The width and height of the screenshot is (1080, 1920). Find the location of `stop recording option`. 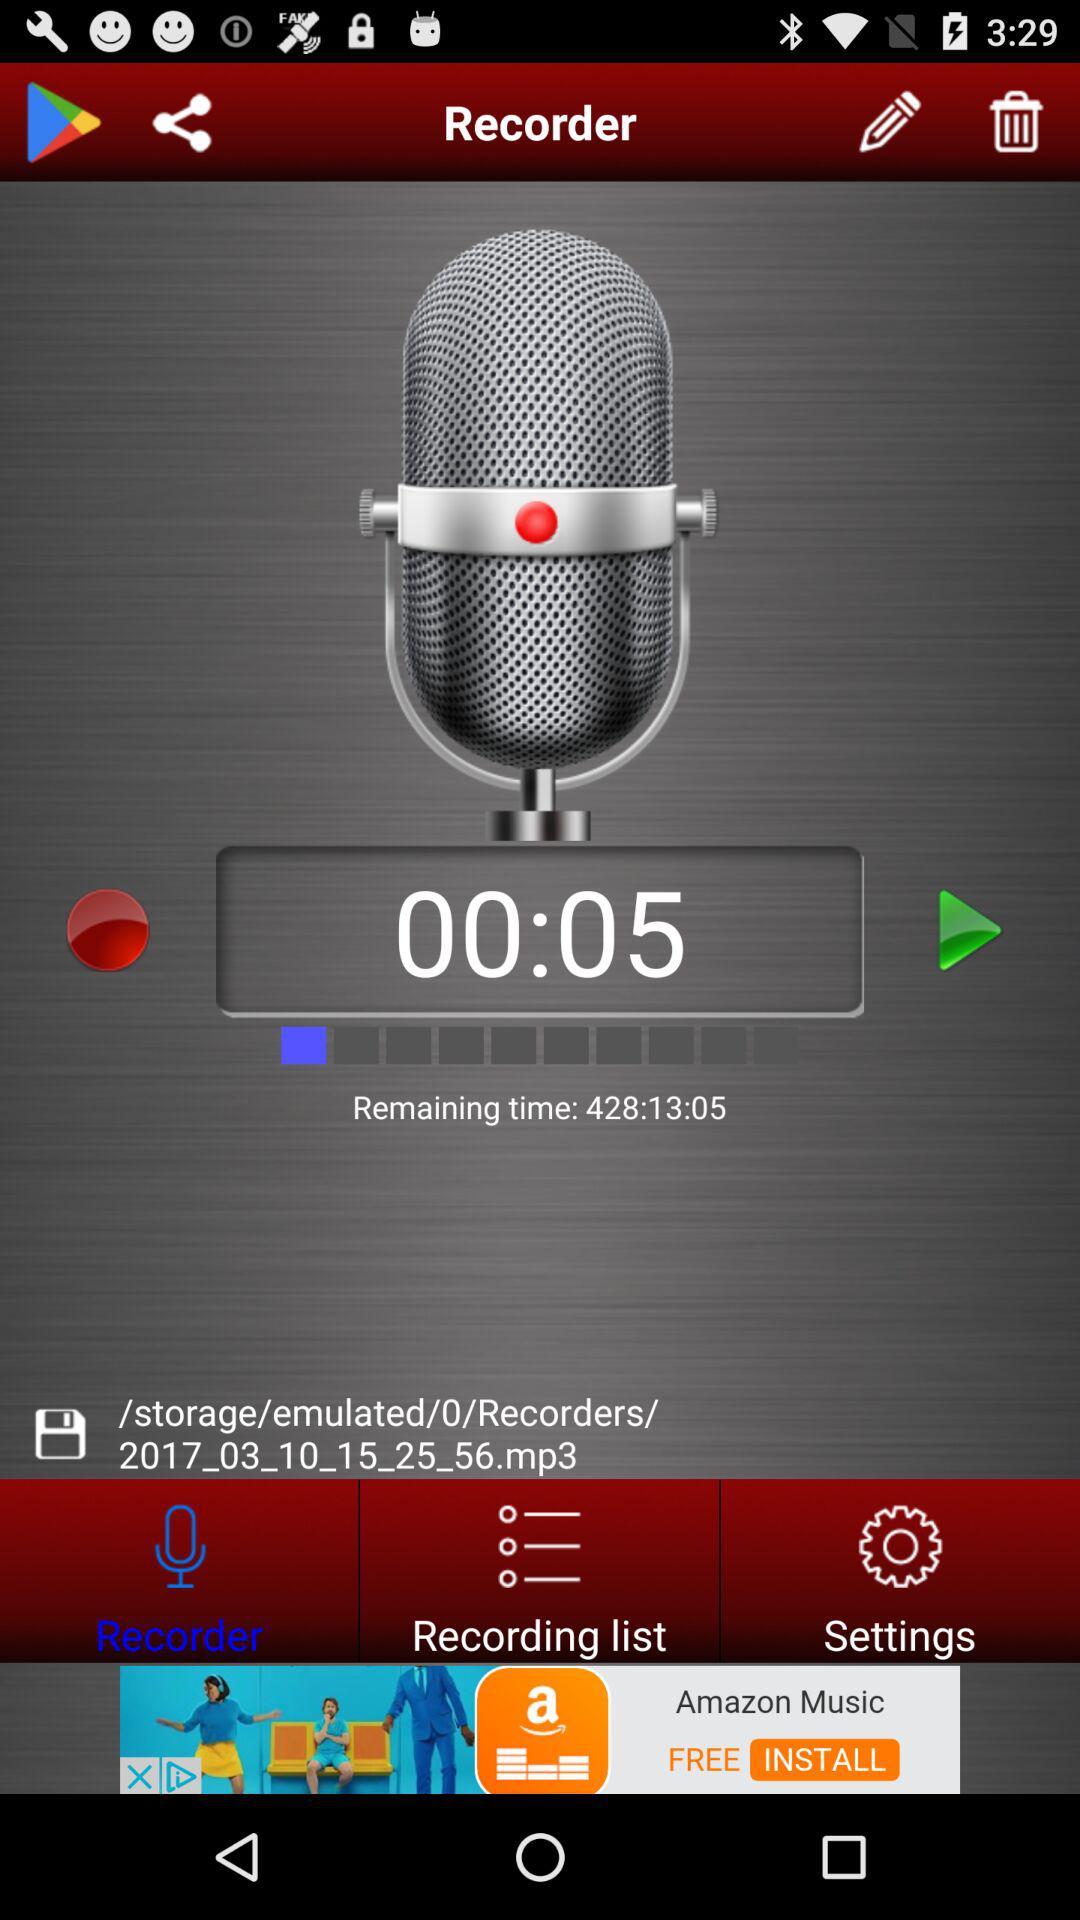

stop recording option is located at coordinates (108, 930).